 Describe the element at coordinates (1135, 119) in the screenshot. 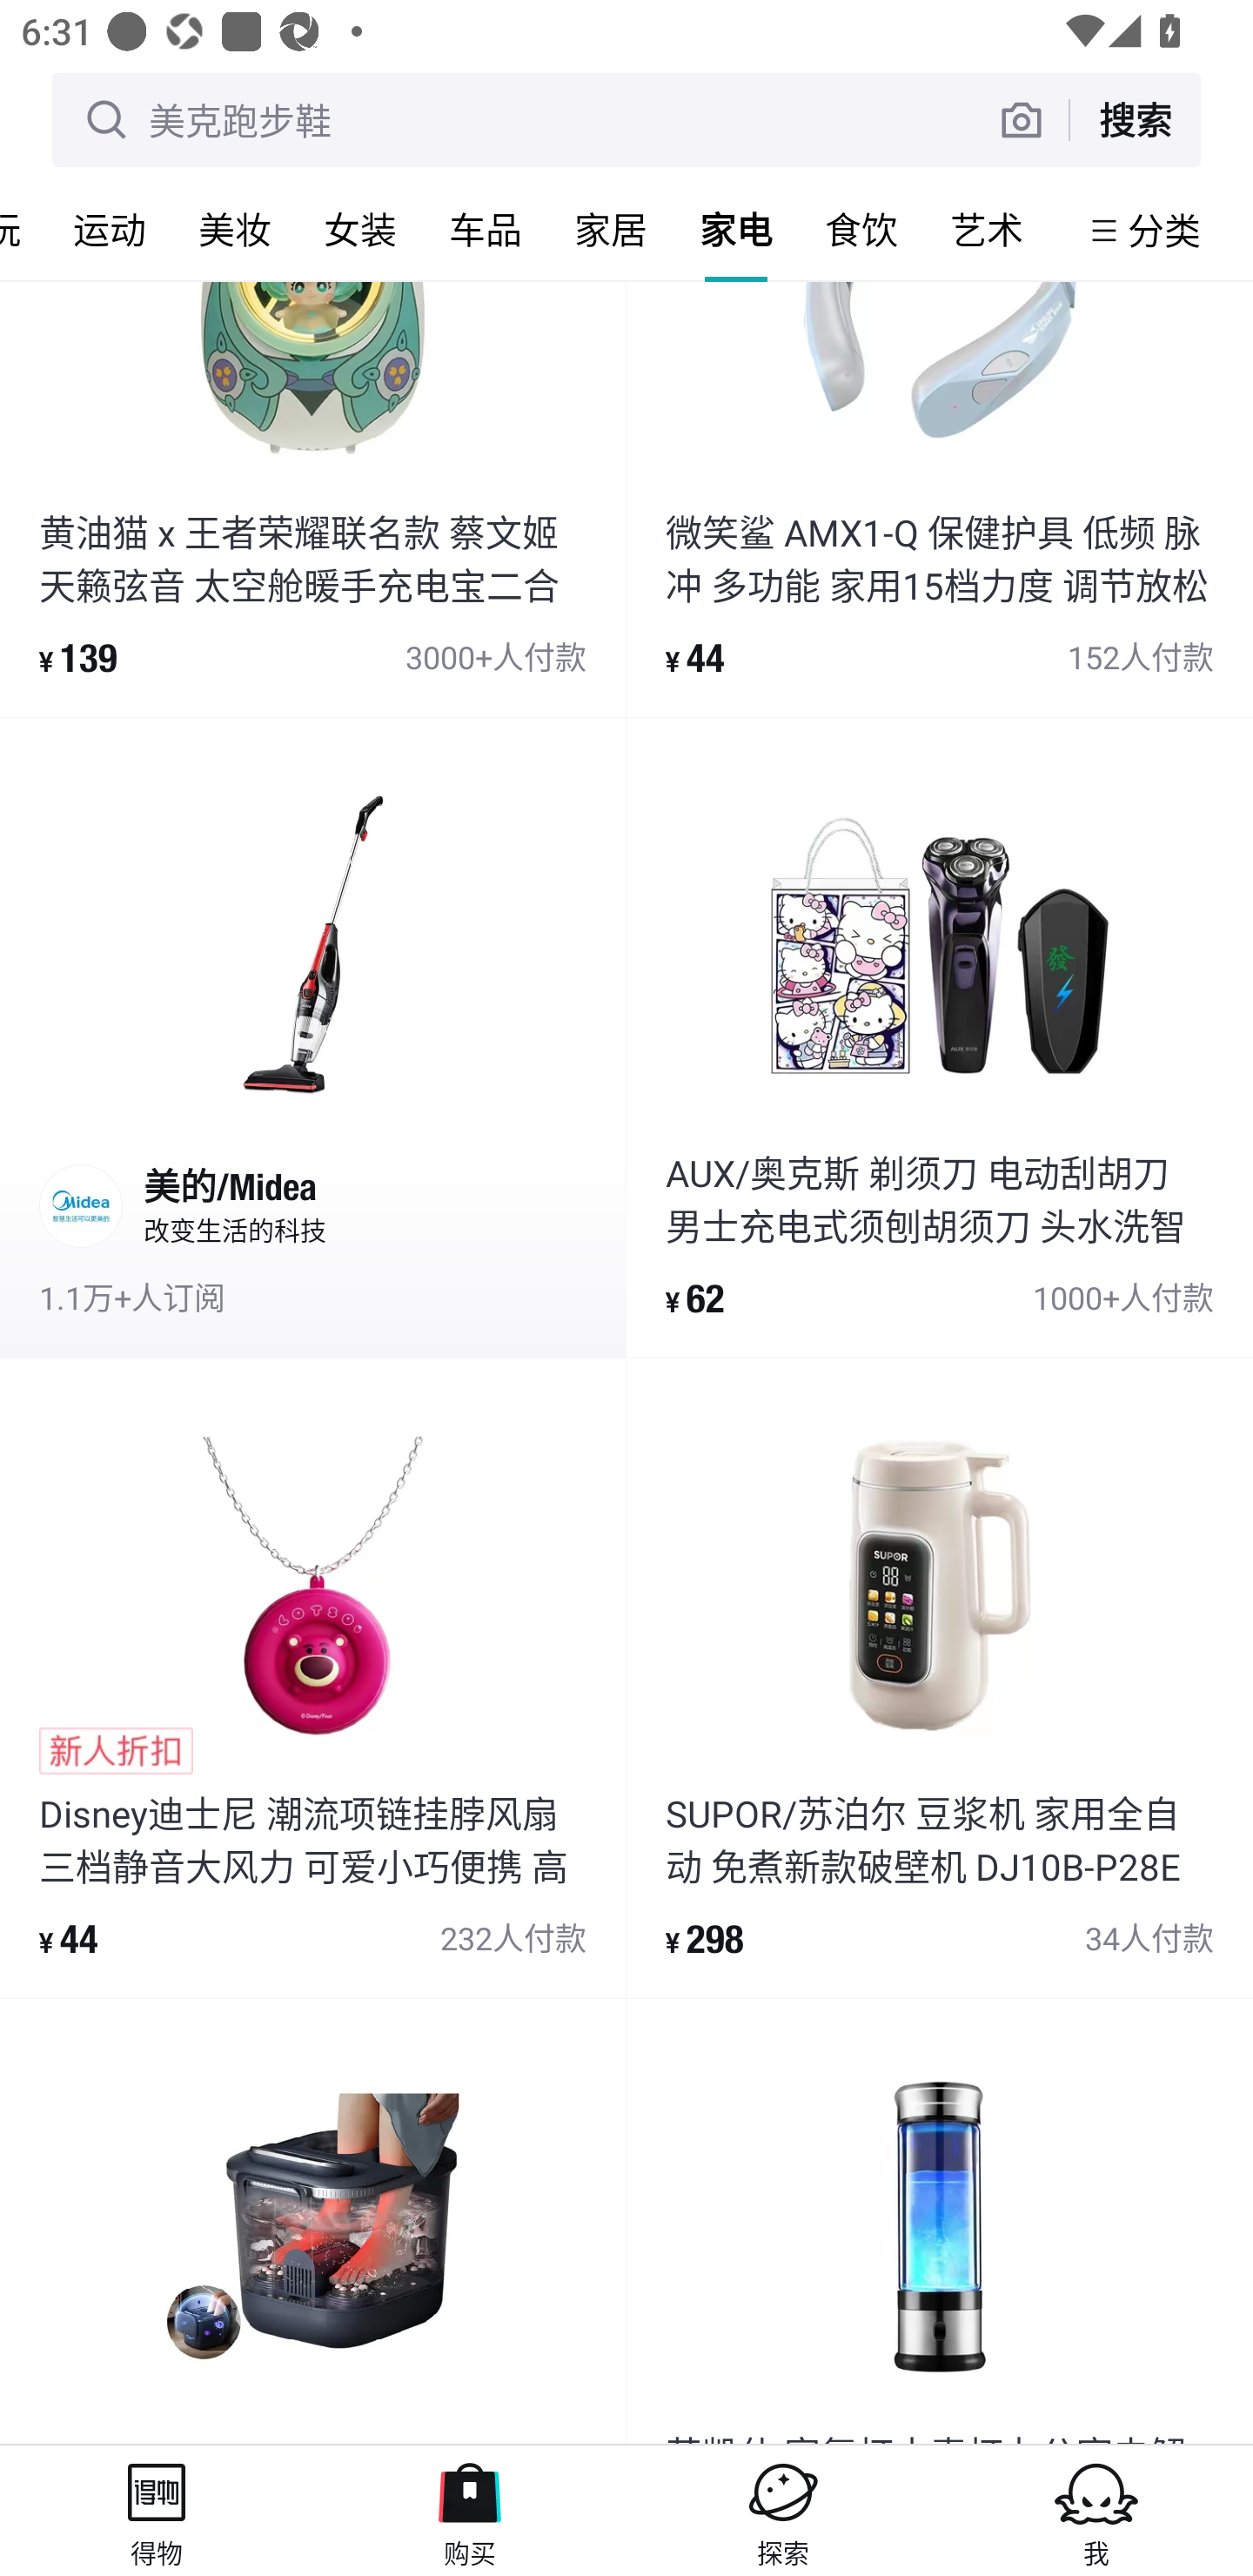

I see `搜索` at that location.